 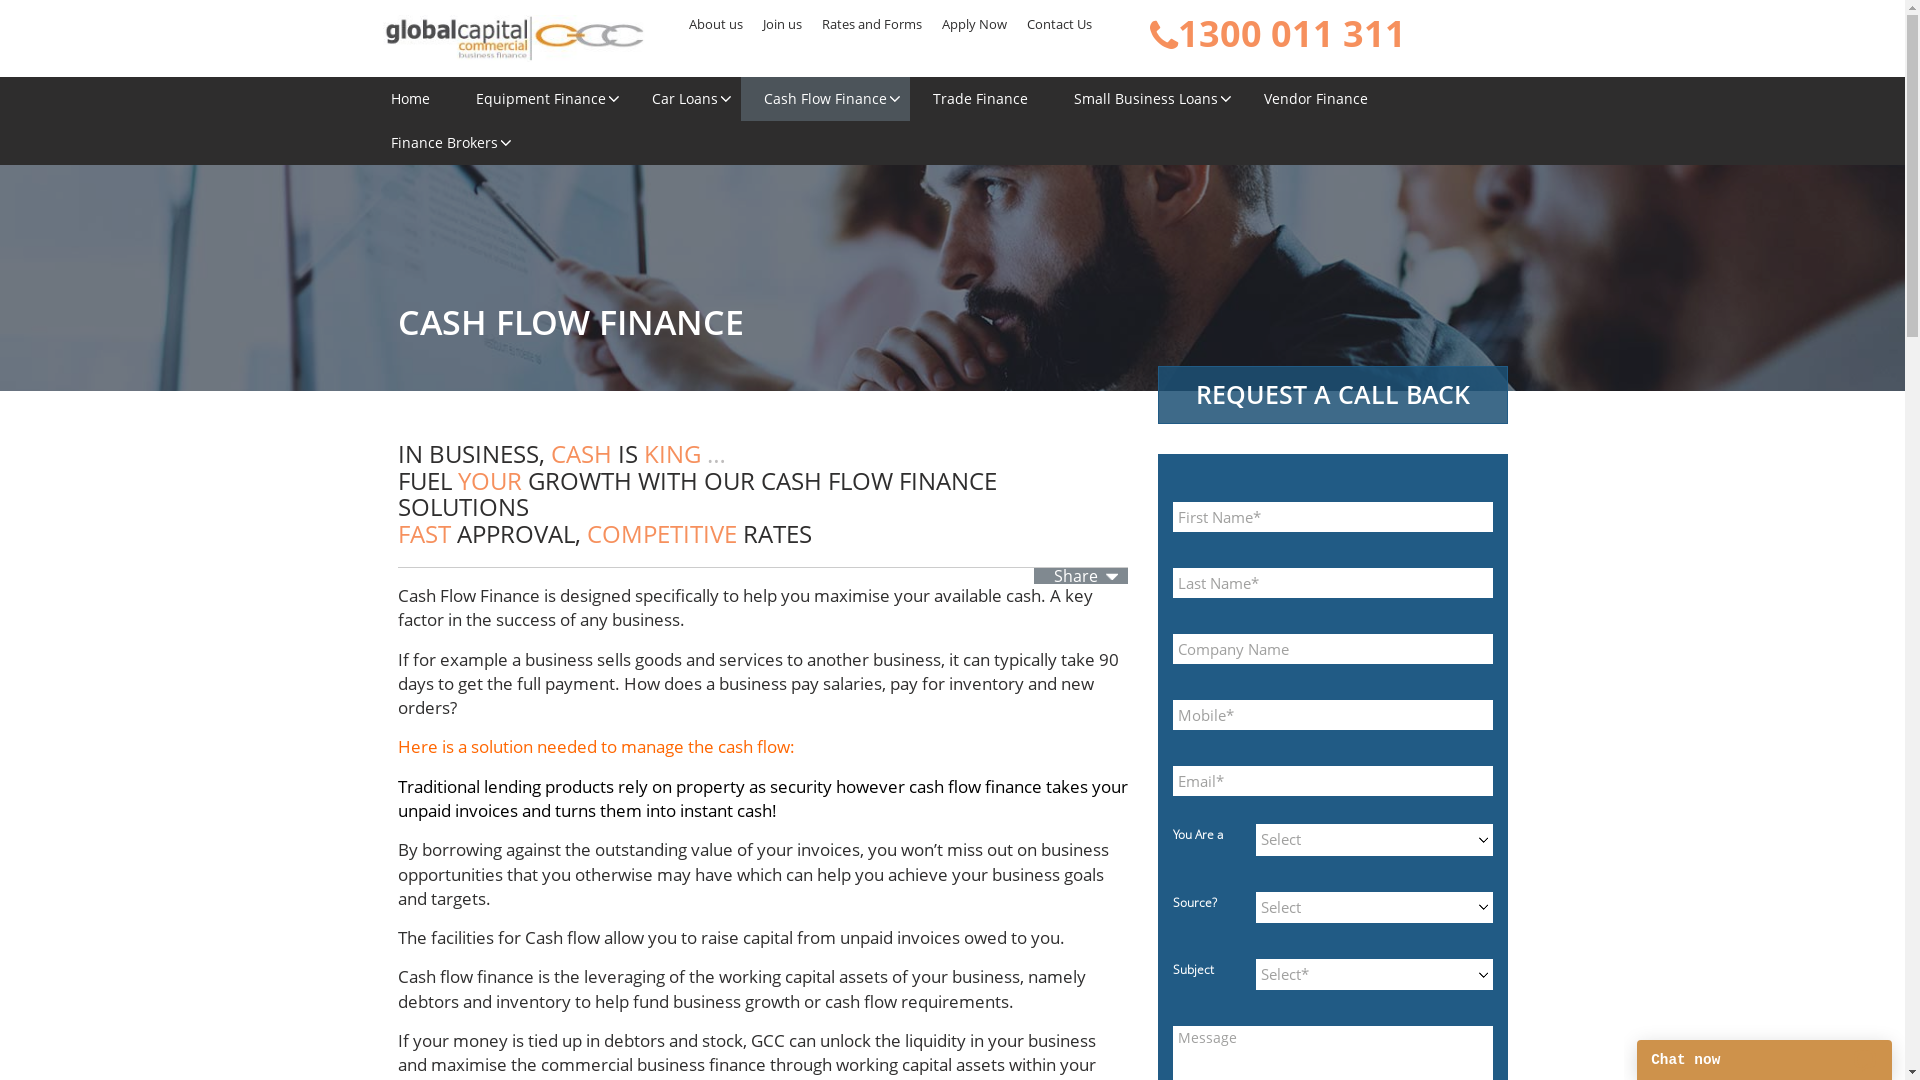 What do you see at coordinates (980, 99) in the screenshot?
I see `Trade Finance` at bounding box center [980, 99].